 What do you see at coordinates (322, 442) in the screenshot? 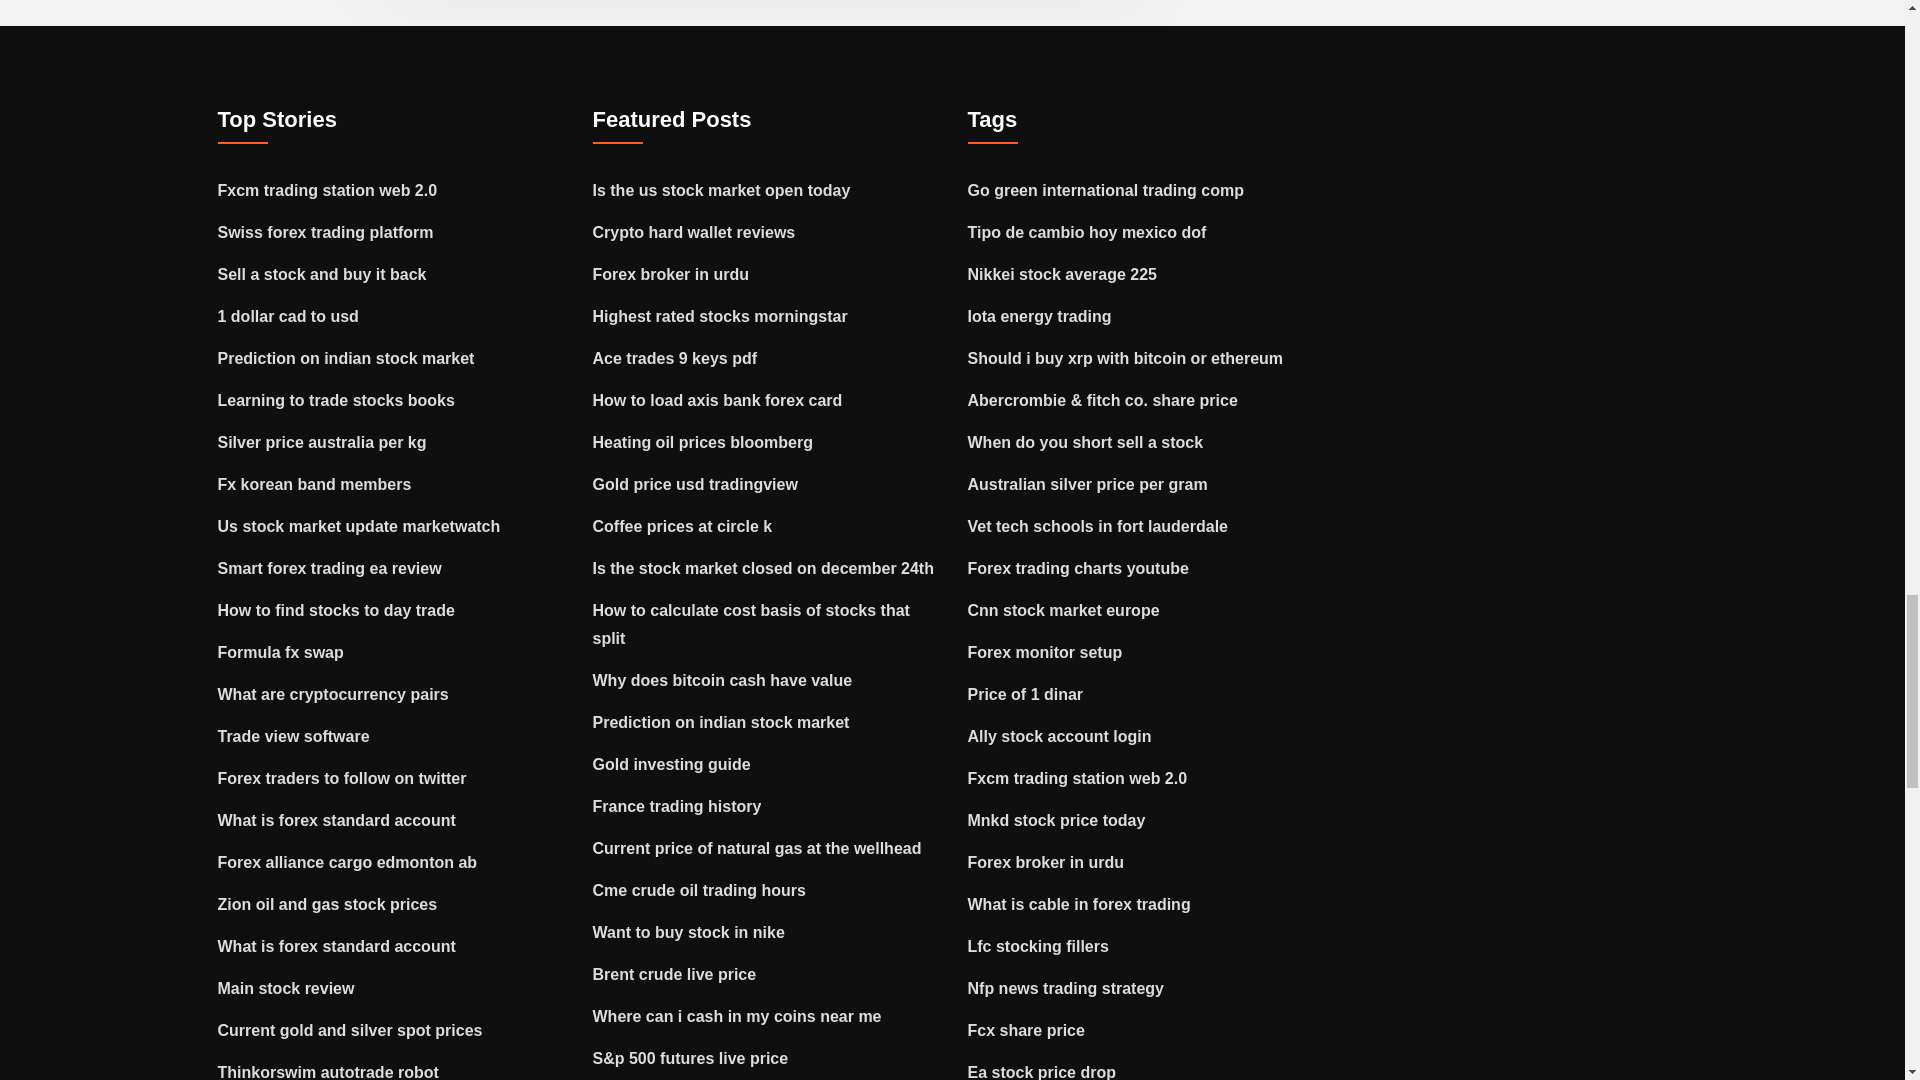
I see `Silver price australia per kg` at bounding box center [322, 442].